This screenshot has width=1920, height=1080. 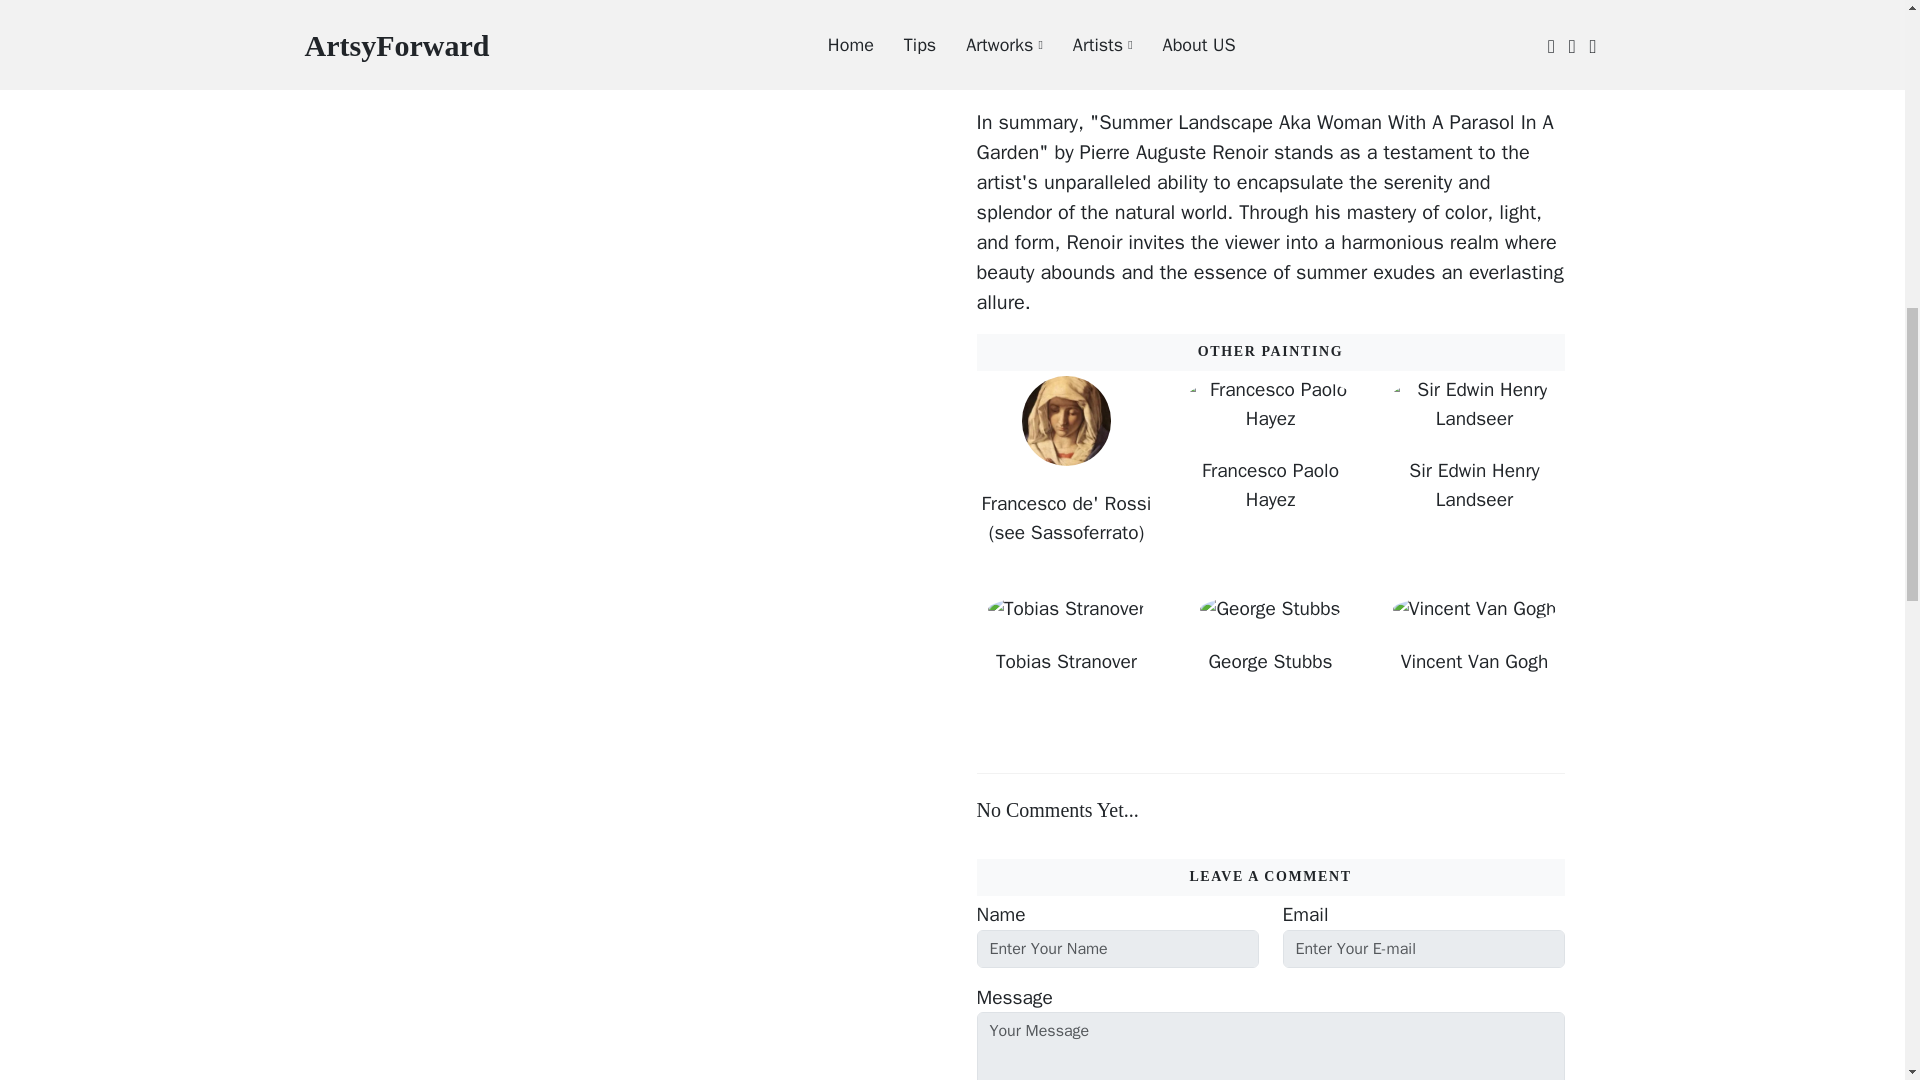 I want to click on Vincent Van Gogh, so click(x=1474, y=662).